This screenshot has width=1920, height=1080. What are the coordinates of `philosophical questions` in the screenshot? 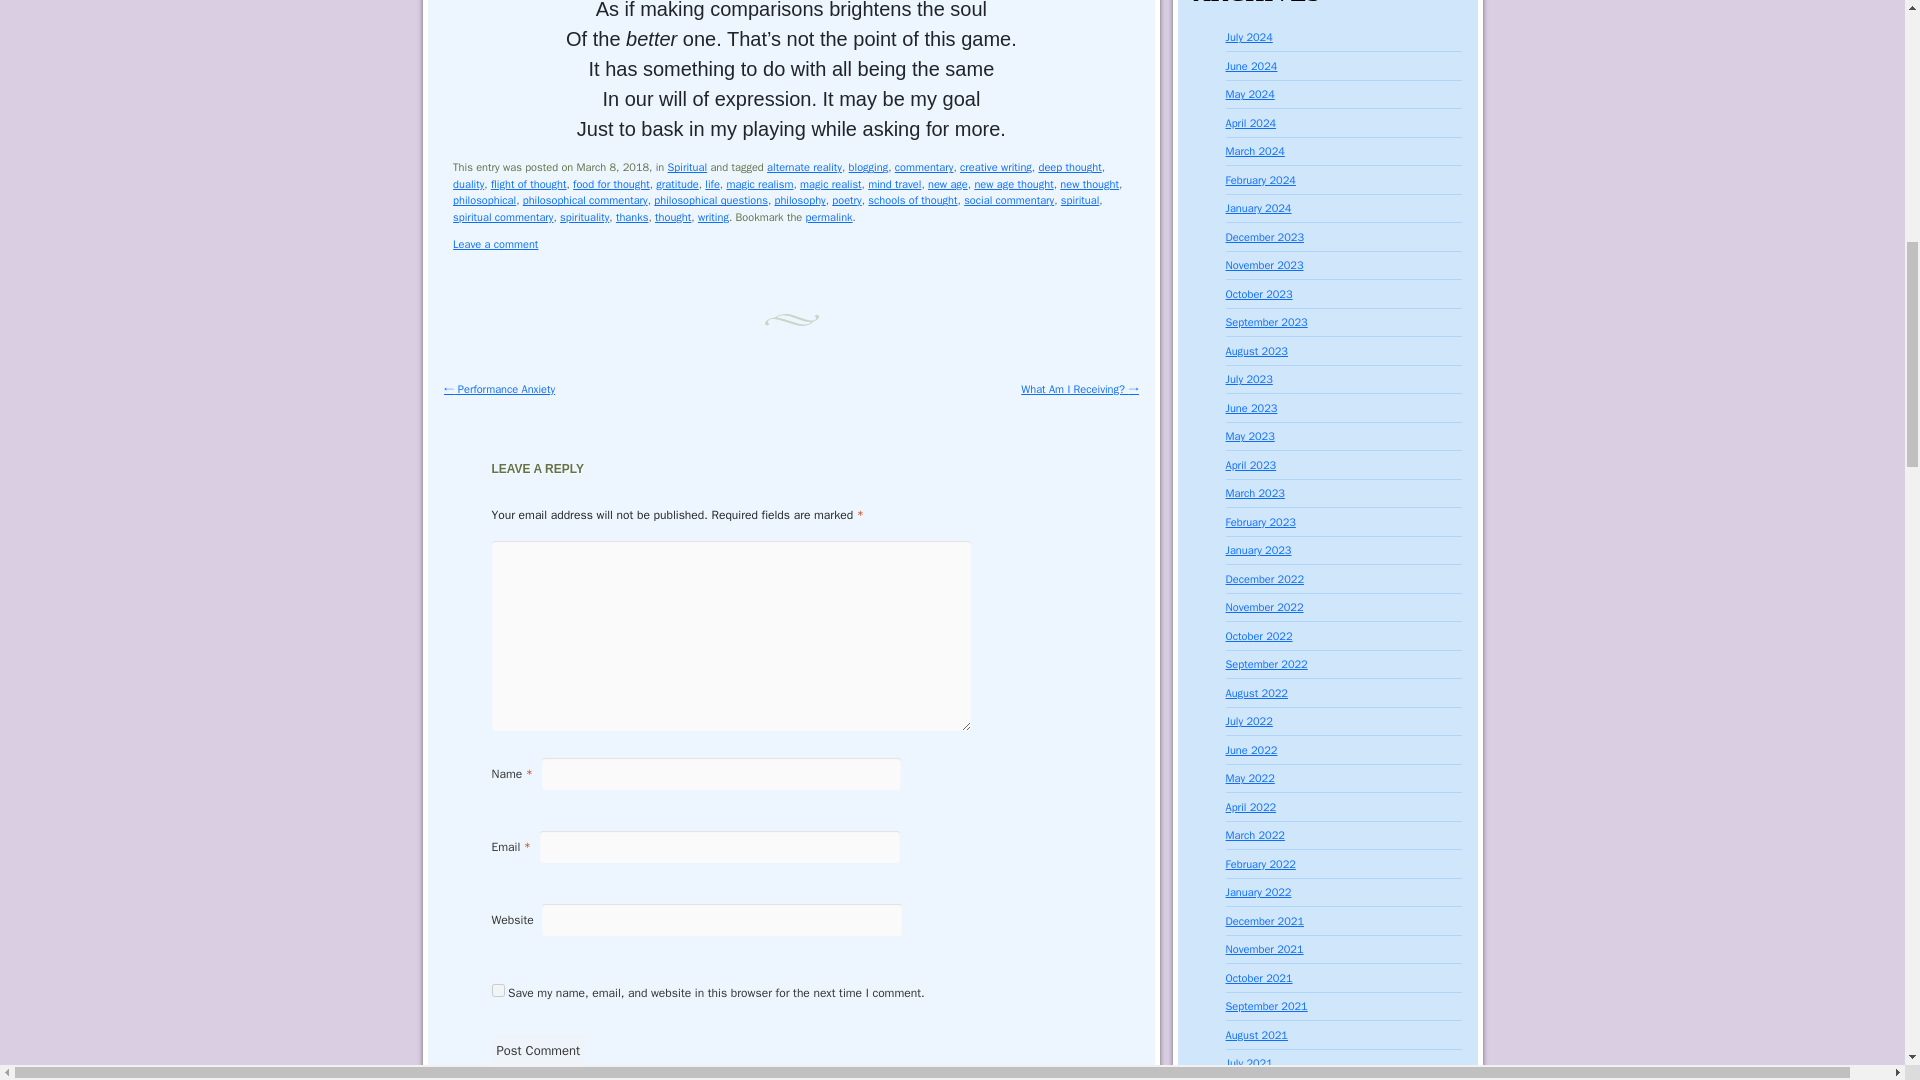 It's located at (711, 200).